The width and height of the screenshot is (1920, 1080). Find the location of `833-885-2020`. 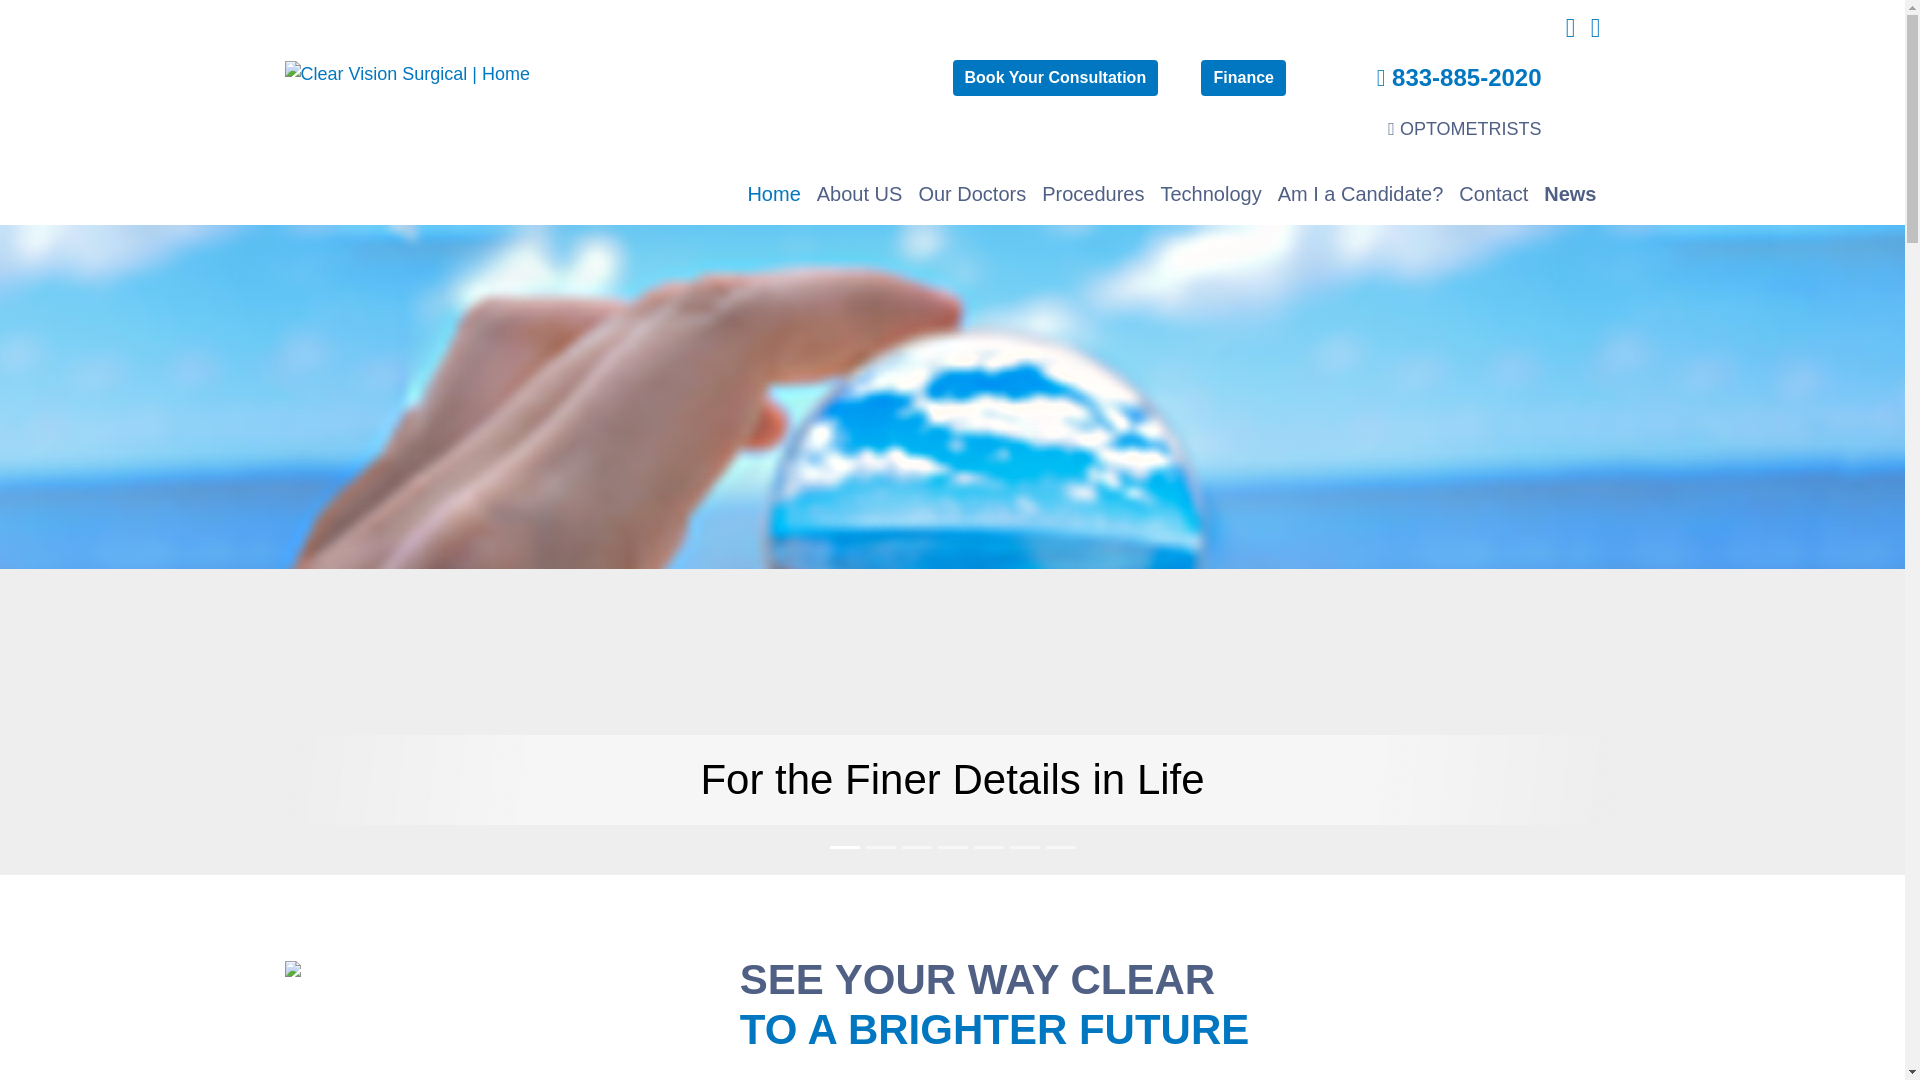

833-885-2020 is located at coordinates (1458, 76).